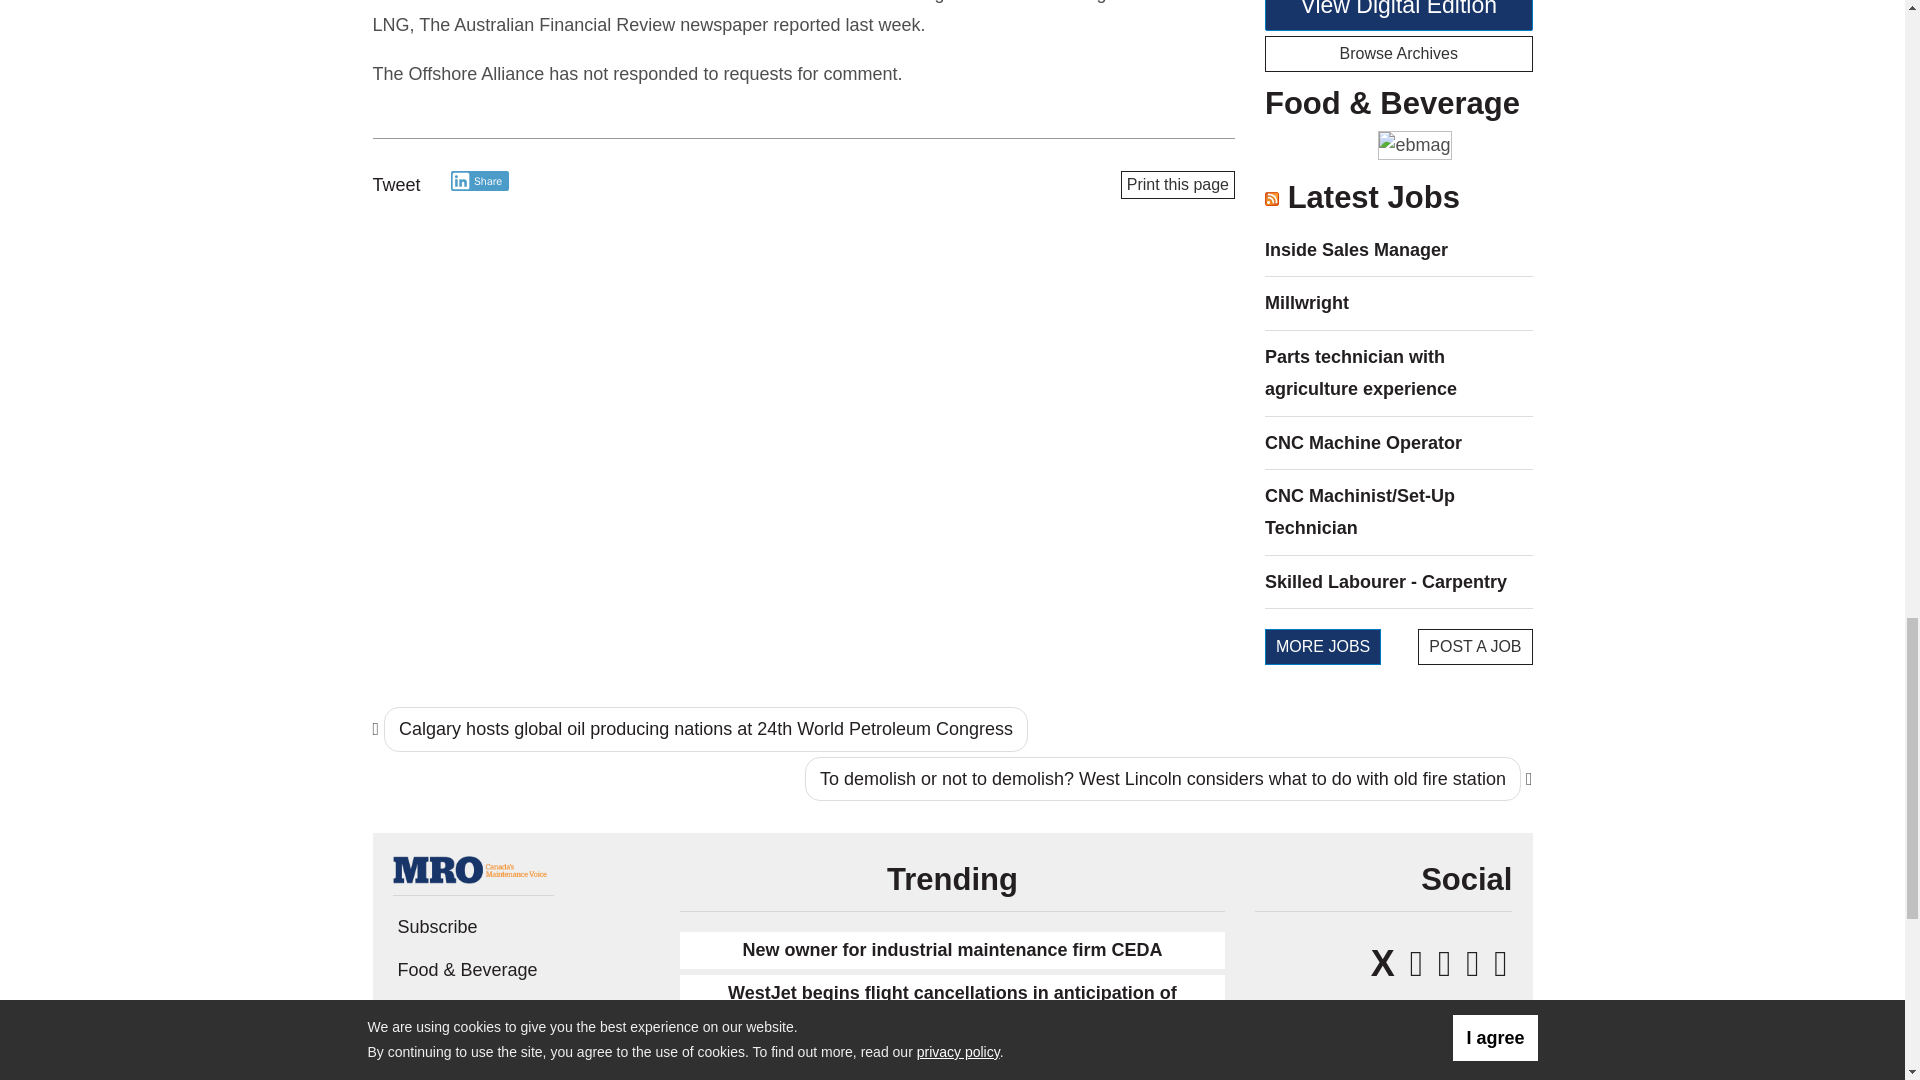  Describe the element at coordinates (804, 462) in the screenshot. I see `3rd party ad content` at that location.